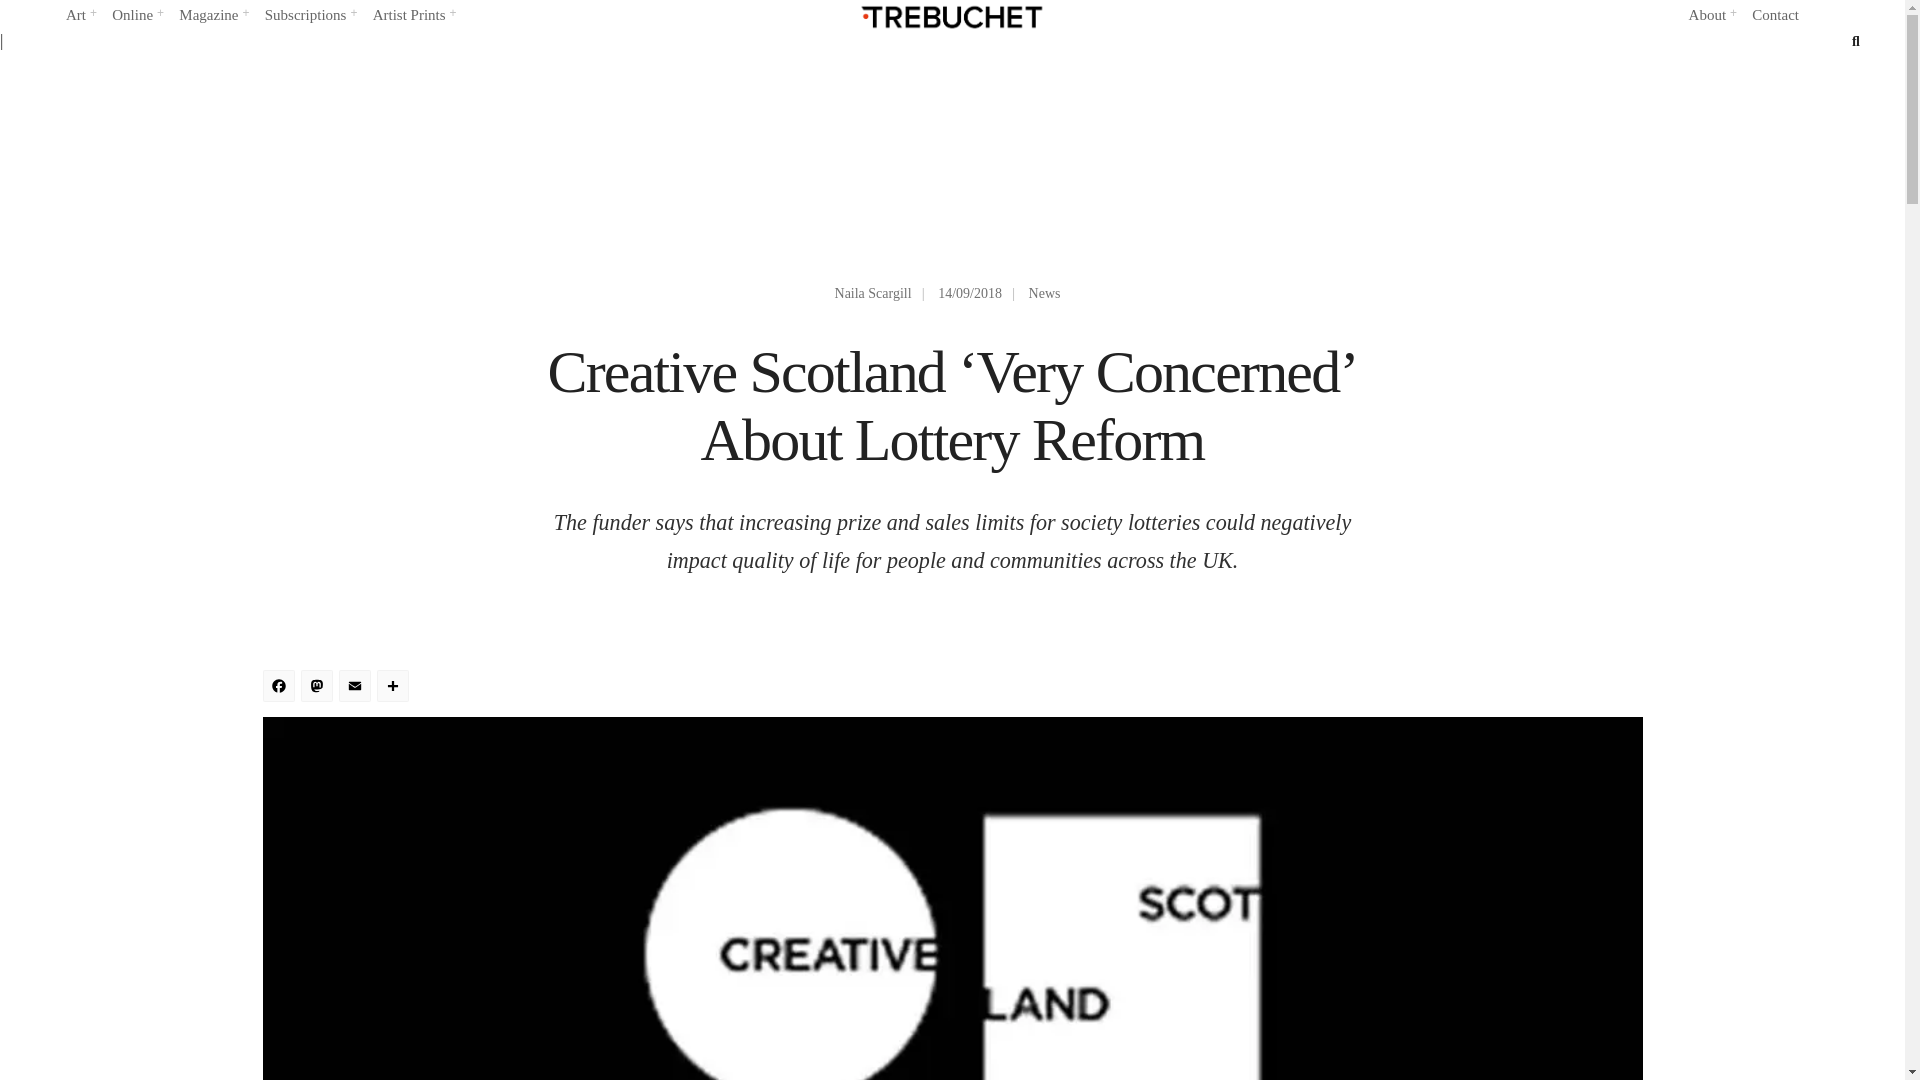 The width and height of the screenshot is (1920, 1080). Describe the element at coordinates (874, 294) in the screenshot. I see `Posts by Naila Scargill` at that location.